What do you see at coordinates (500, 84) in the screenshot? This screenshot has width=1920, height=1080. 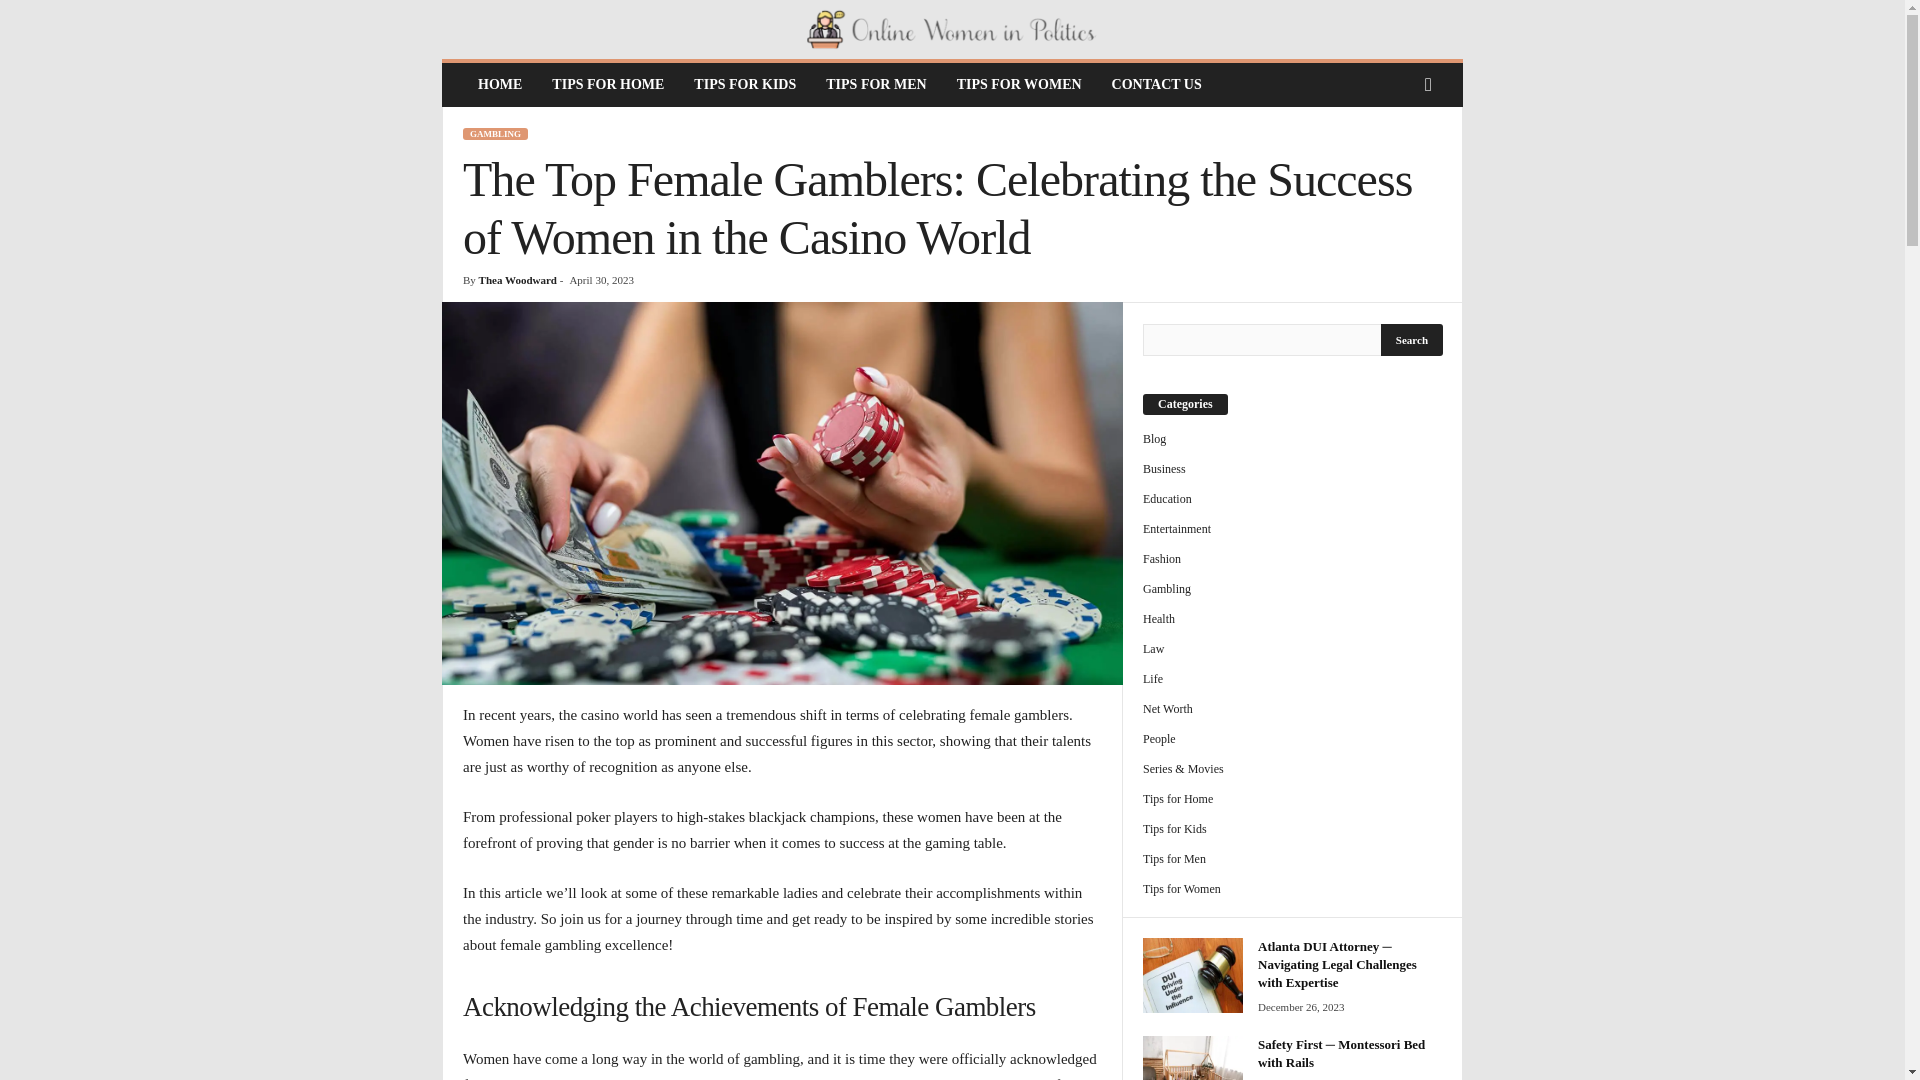 I see `HOME` at bounding box center [500, 84].